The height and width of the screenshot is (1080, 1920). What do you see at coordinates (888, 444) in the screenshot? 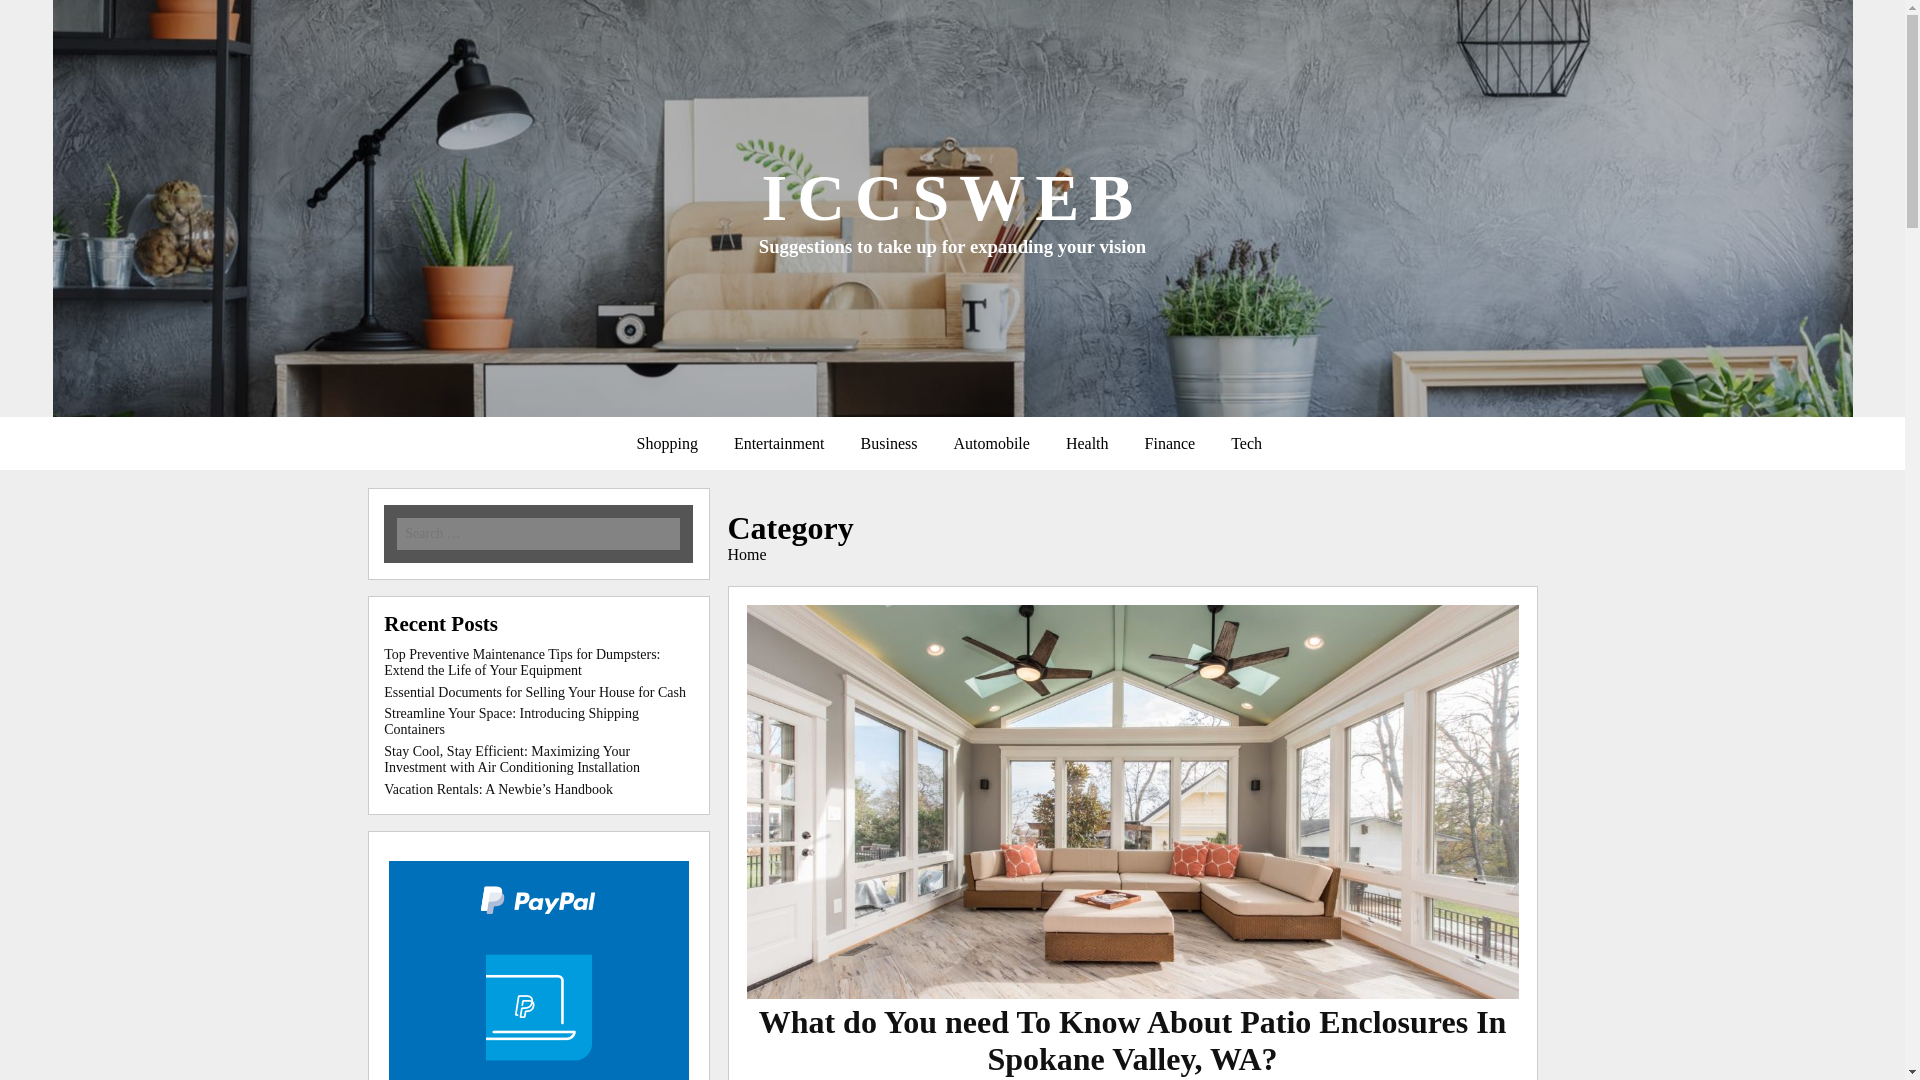
I see `Business` at bounding box center [888, 444].